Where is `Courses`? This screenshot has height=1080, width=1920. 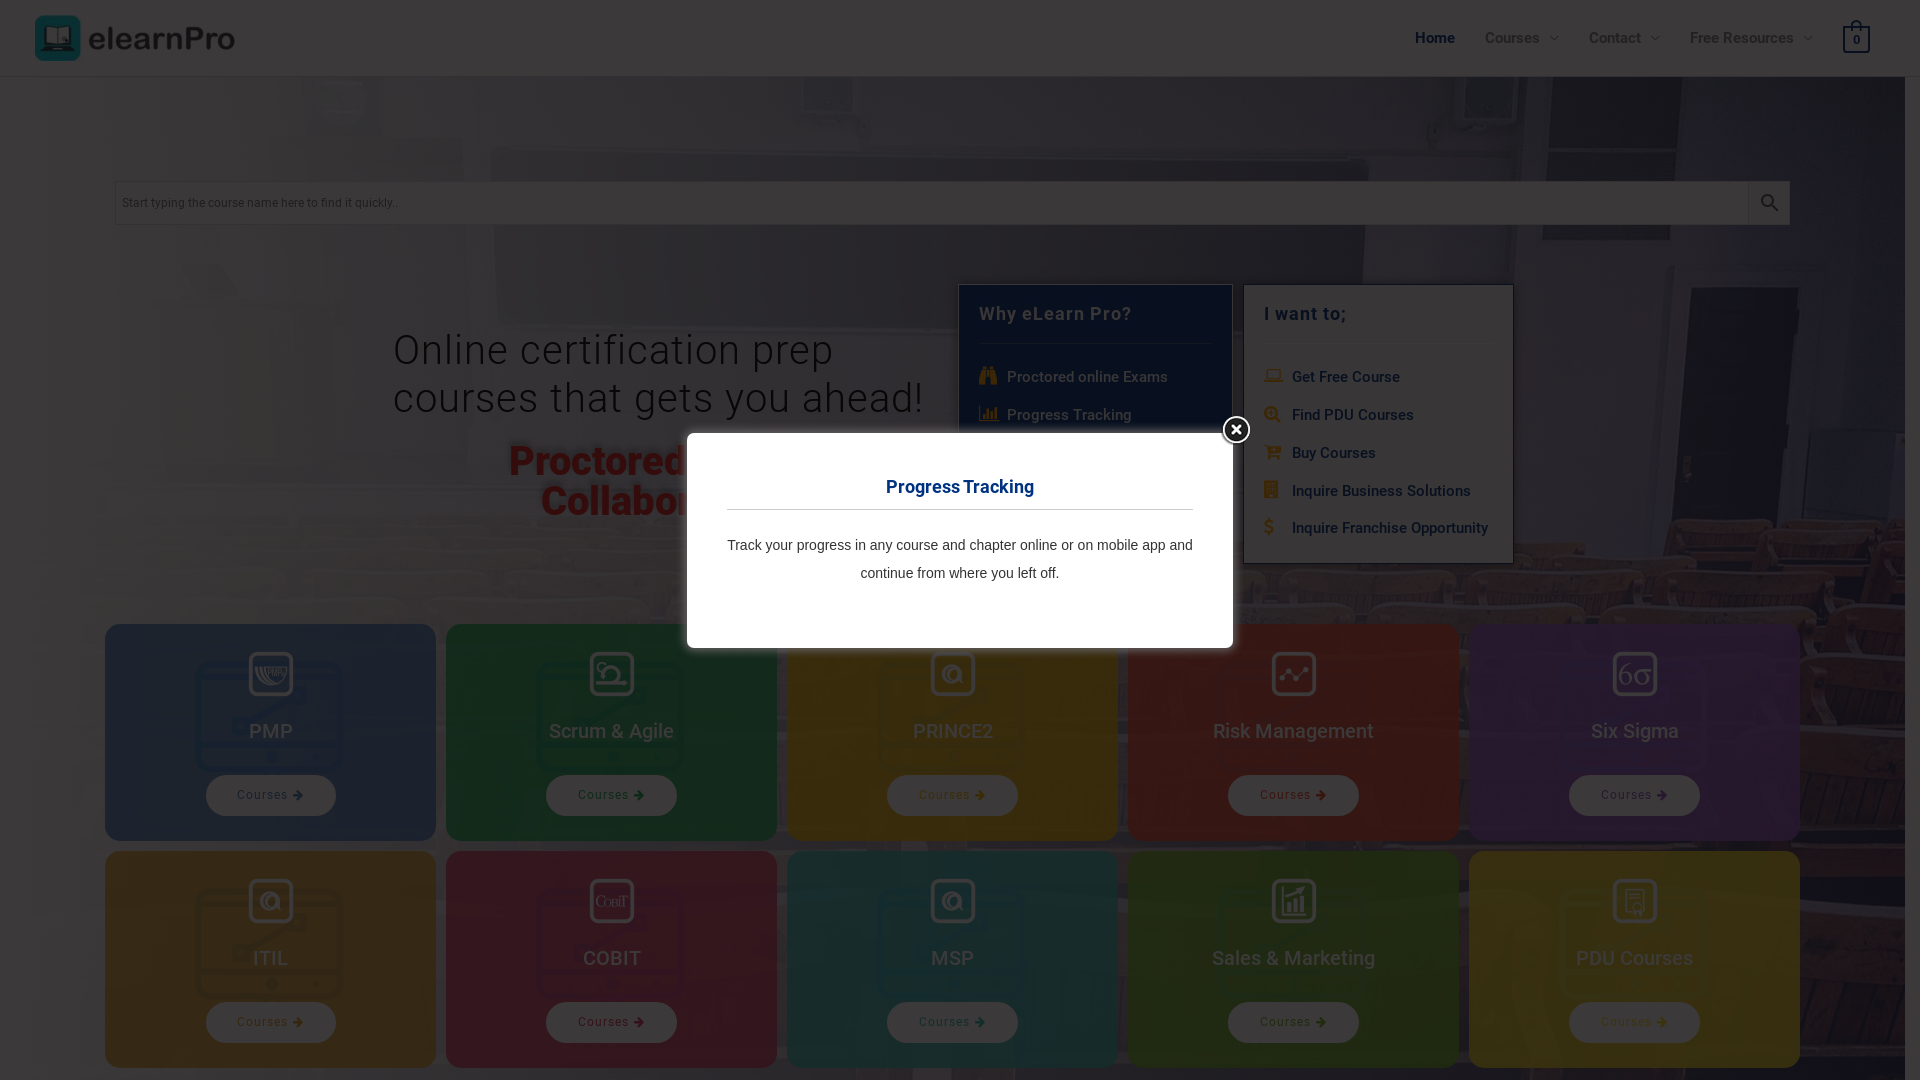 Courses is located at coordinates (612, 796).